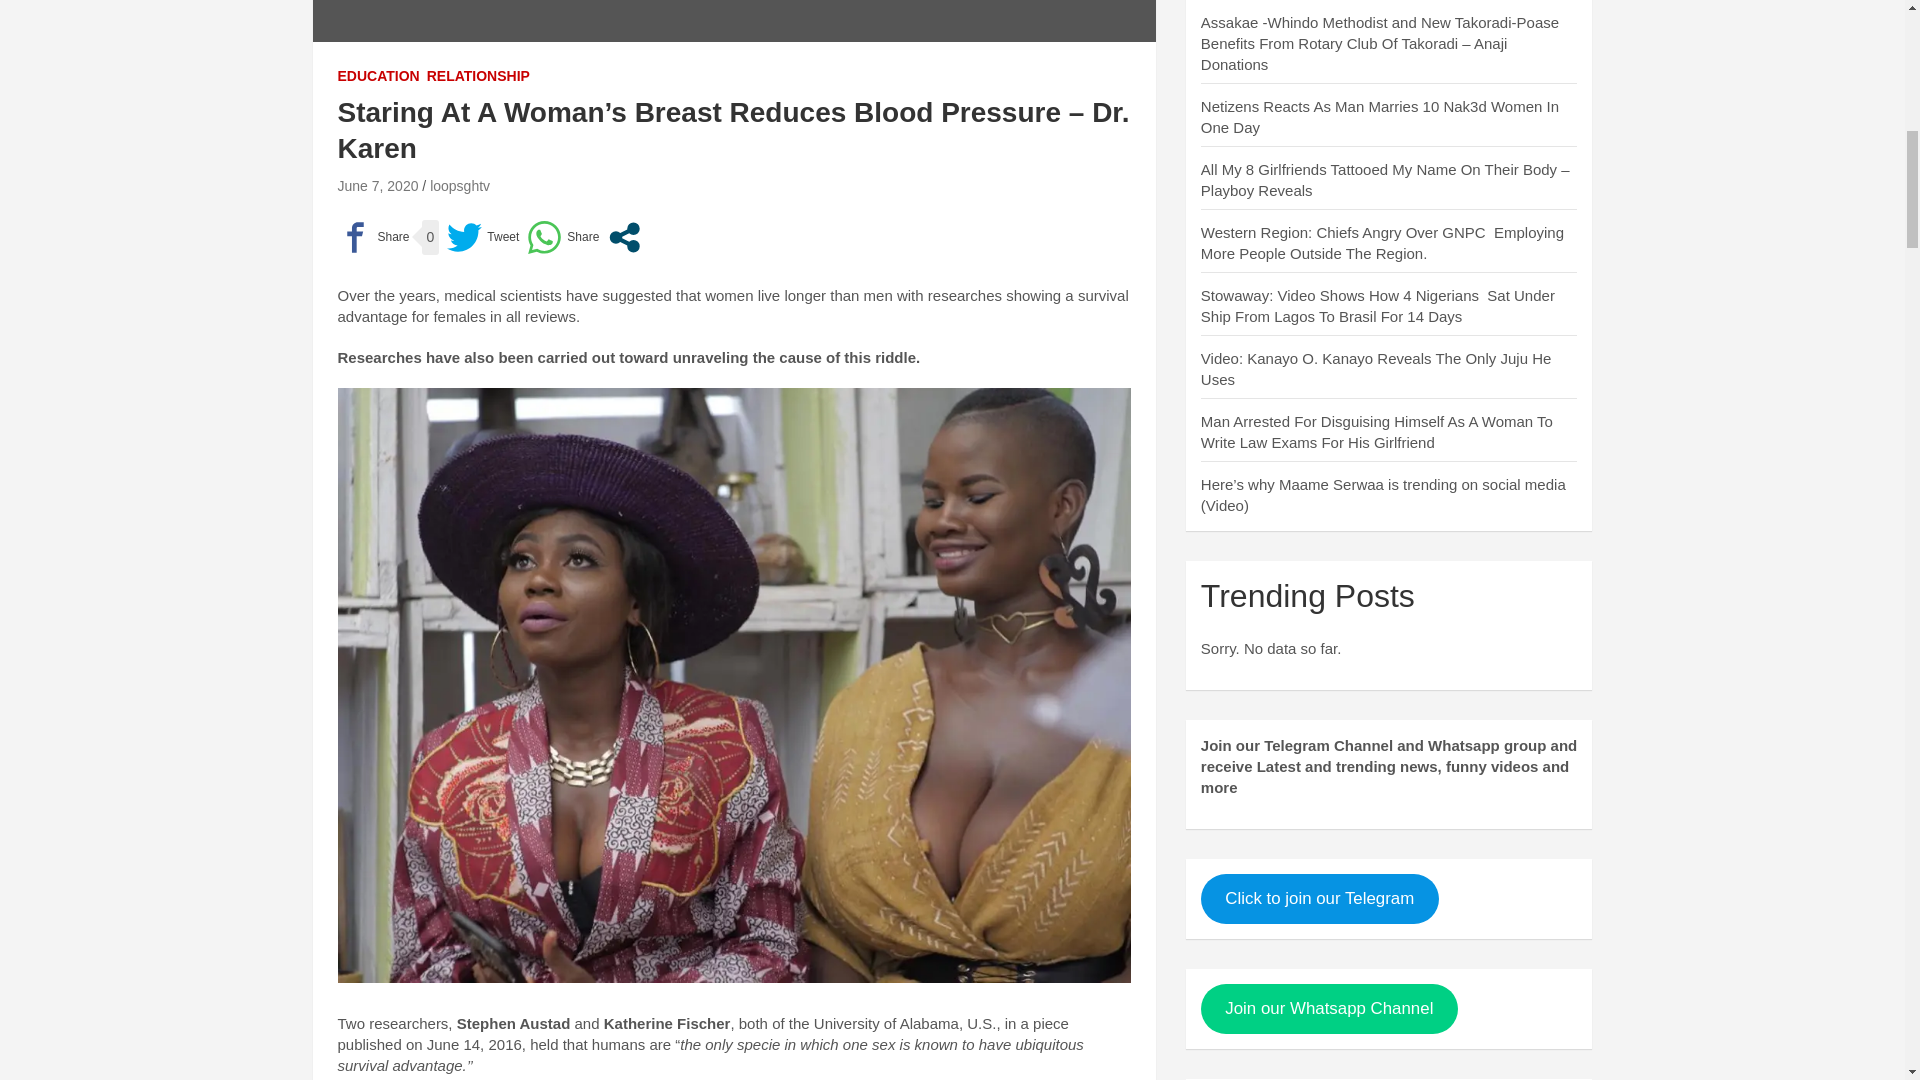  Describe the element at coordinates (378, 76) in the screenshot. I see `EDUCATION` at that location.